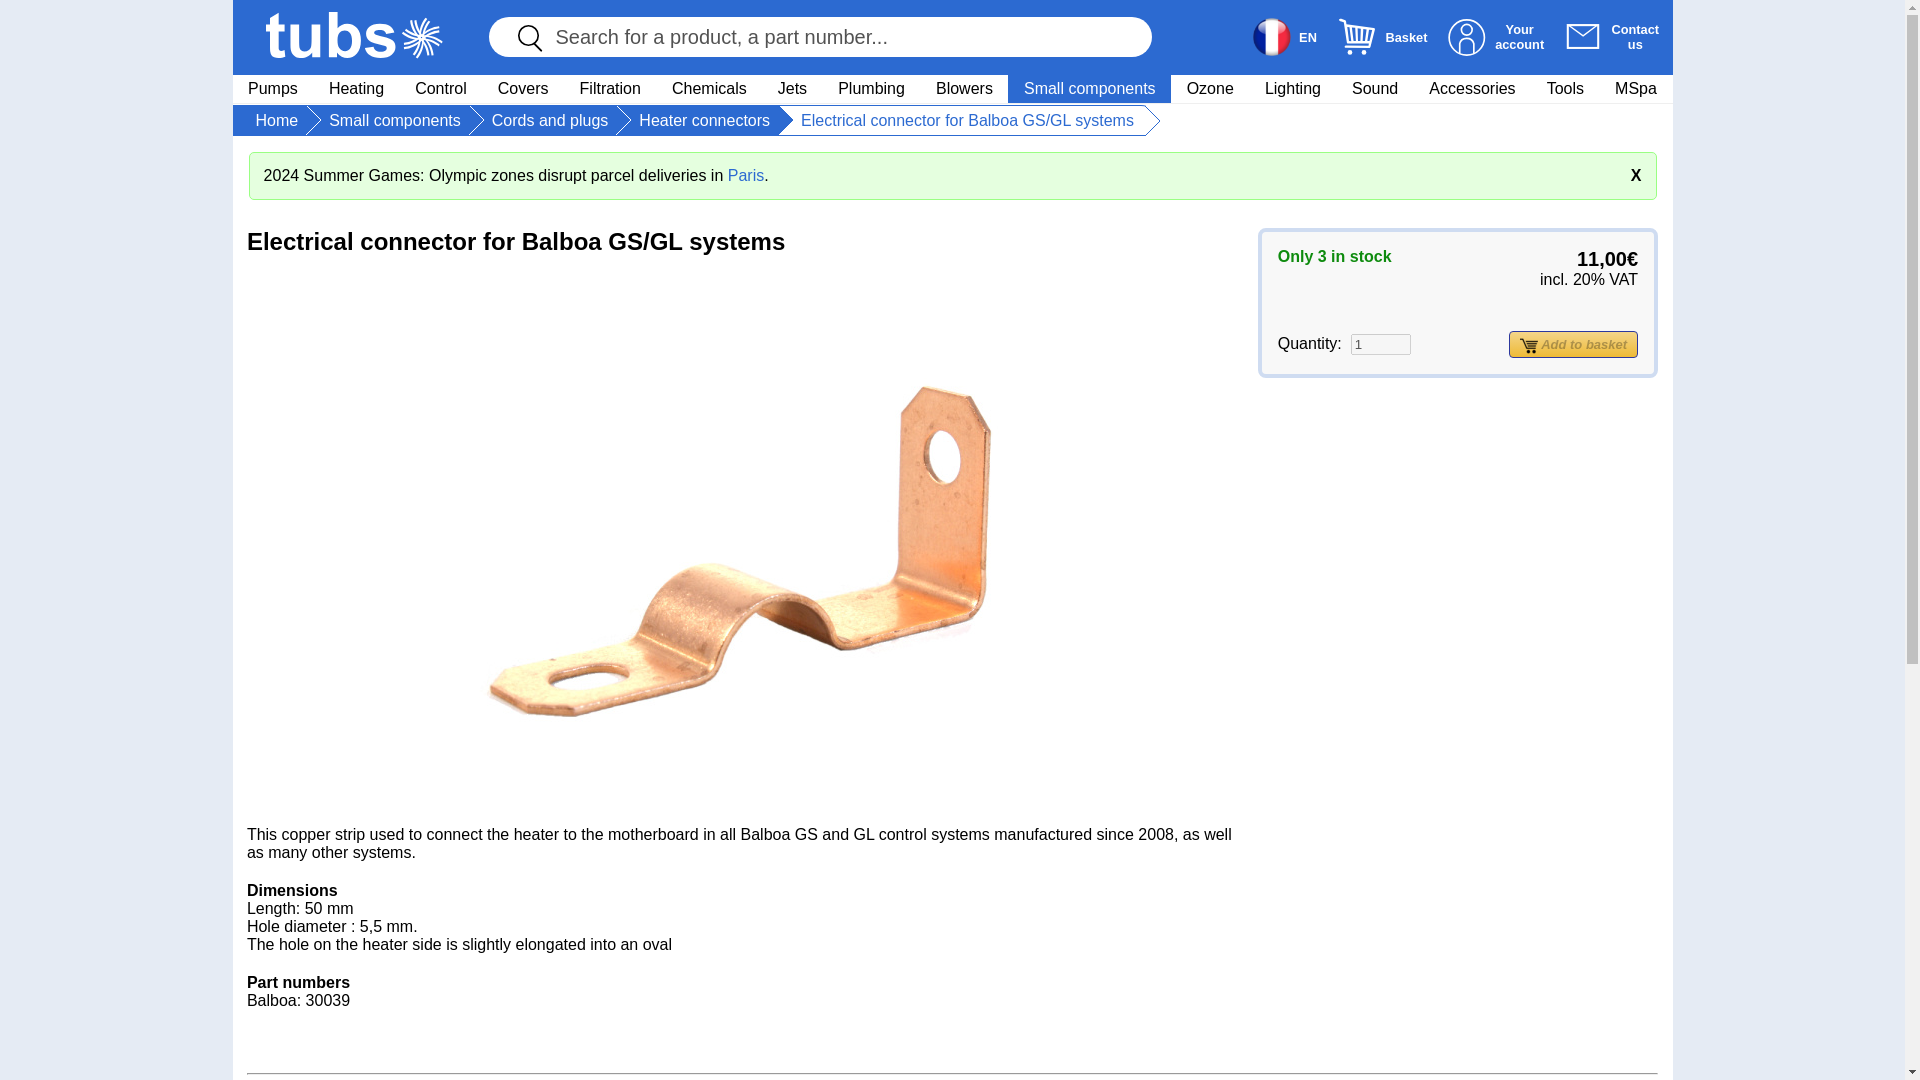 The image size is (1920, 1080). Describe the element at coordinates (964, 88) in the screenshot. I see `Blowers` at that location.